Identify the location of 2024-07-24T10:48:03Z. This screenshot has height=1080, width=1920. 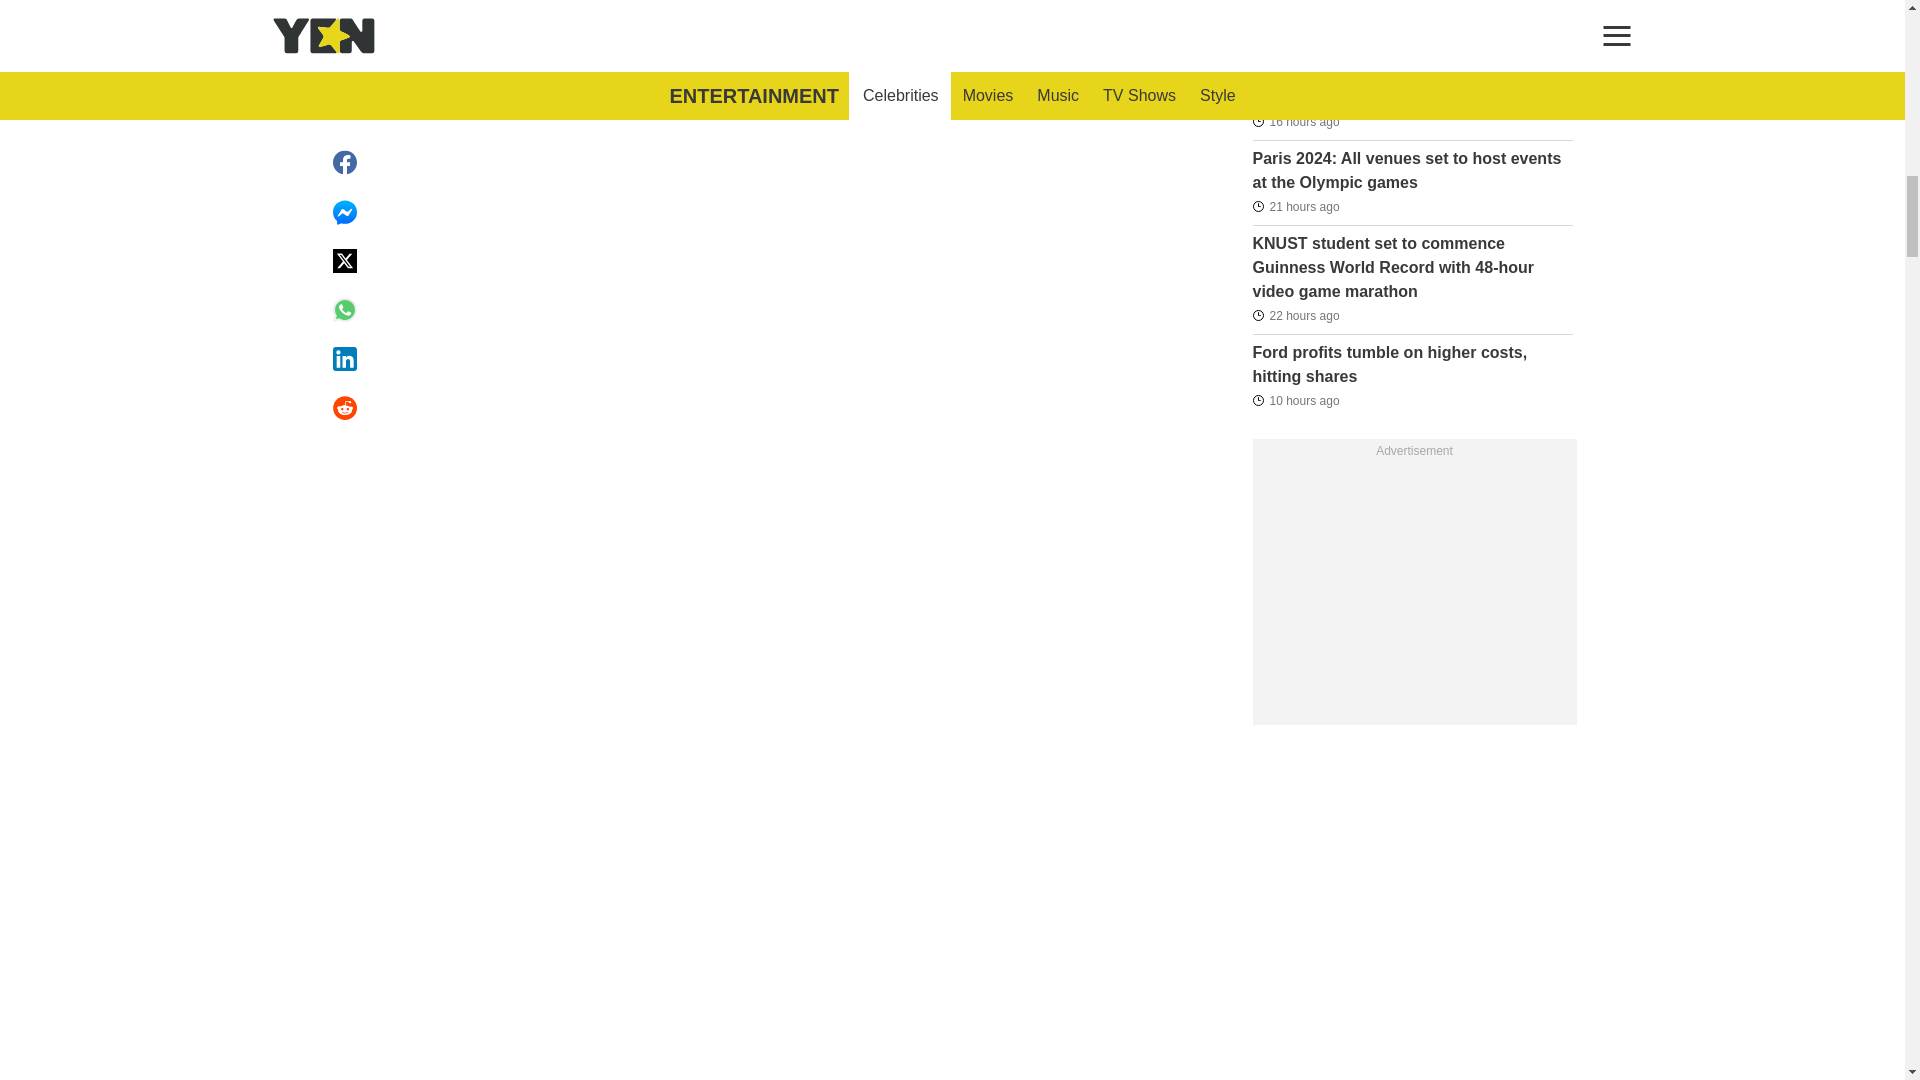
(1294, 206).